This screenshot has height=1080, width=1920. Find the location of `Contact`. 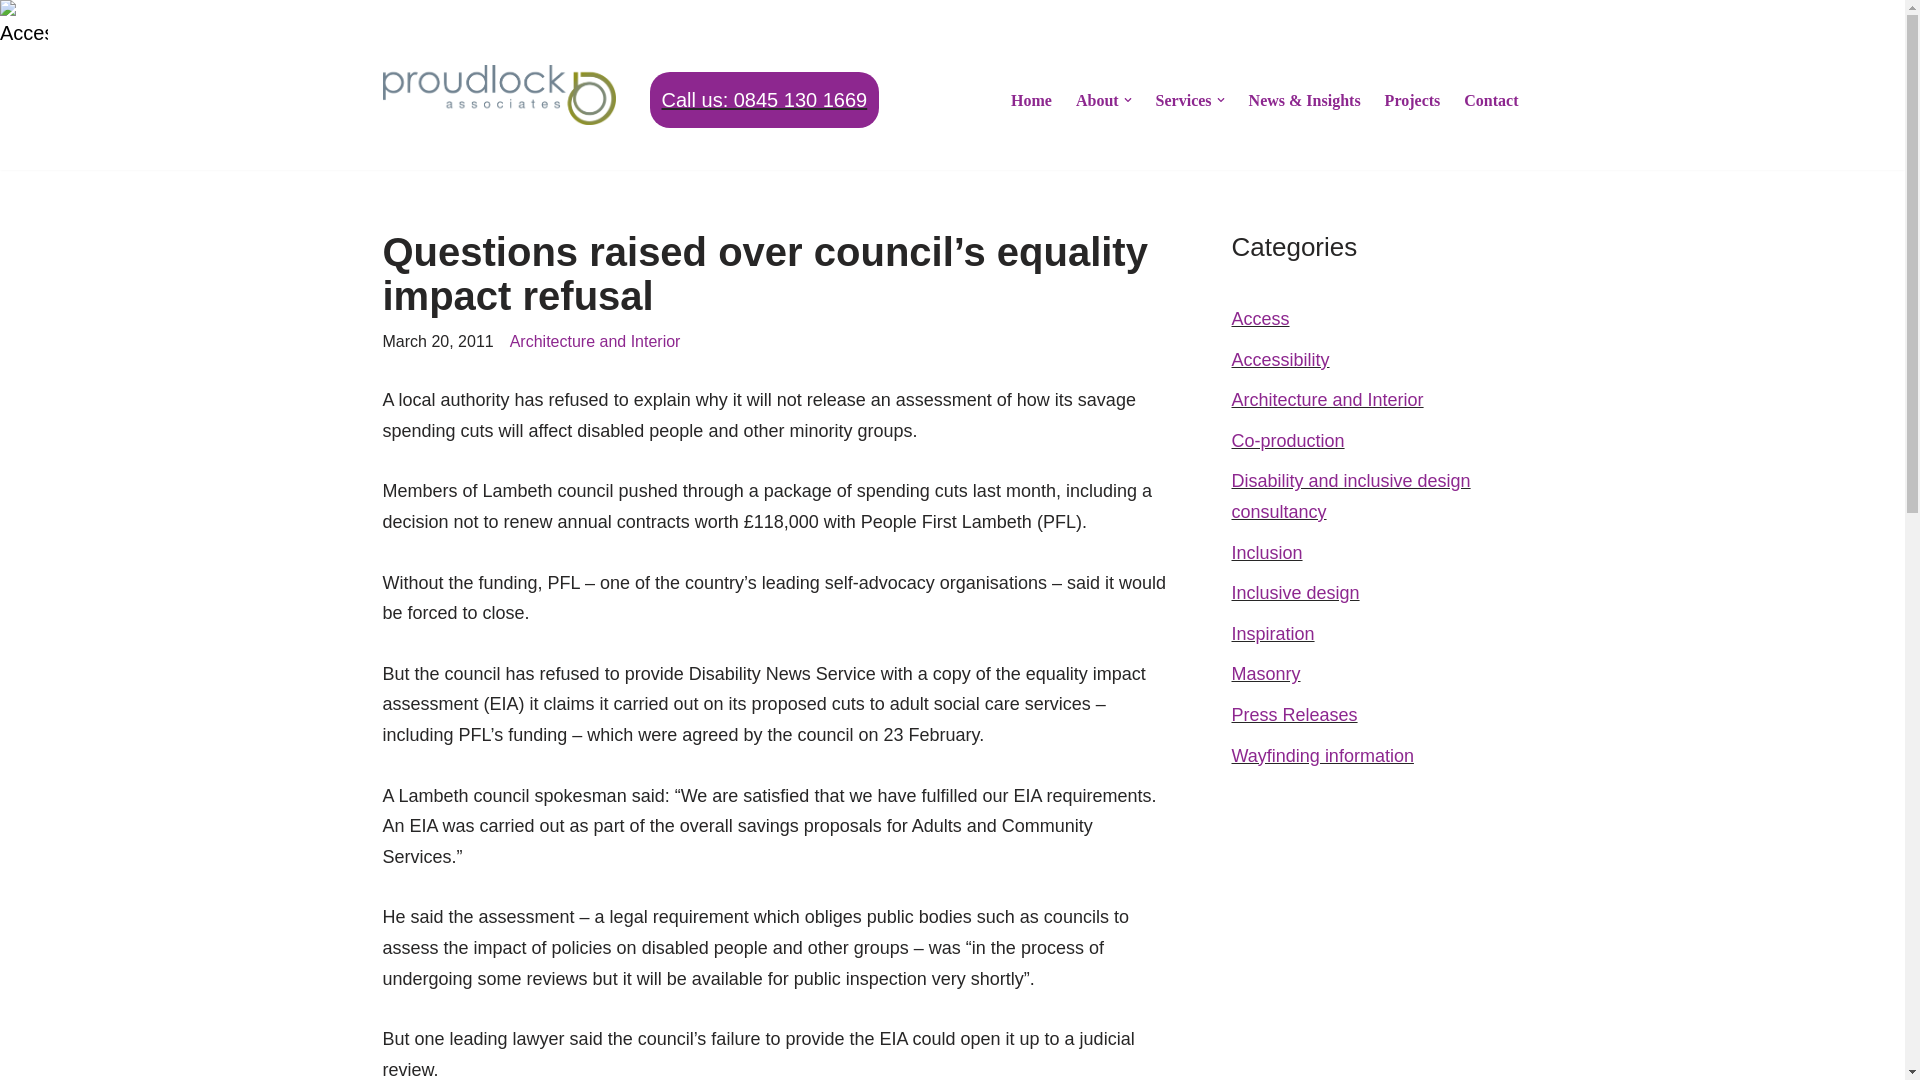

Contact is located at coordinates (1490, 100).